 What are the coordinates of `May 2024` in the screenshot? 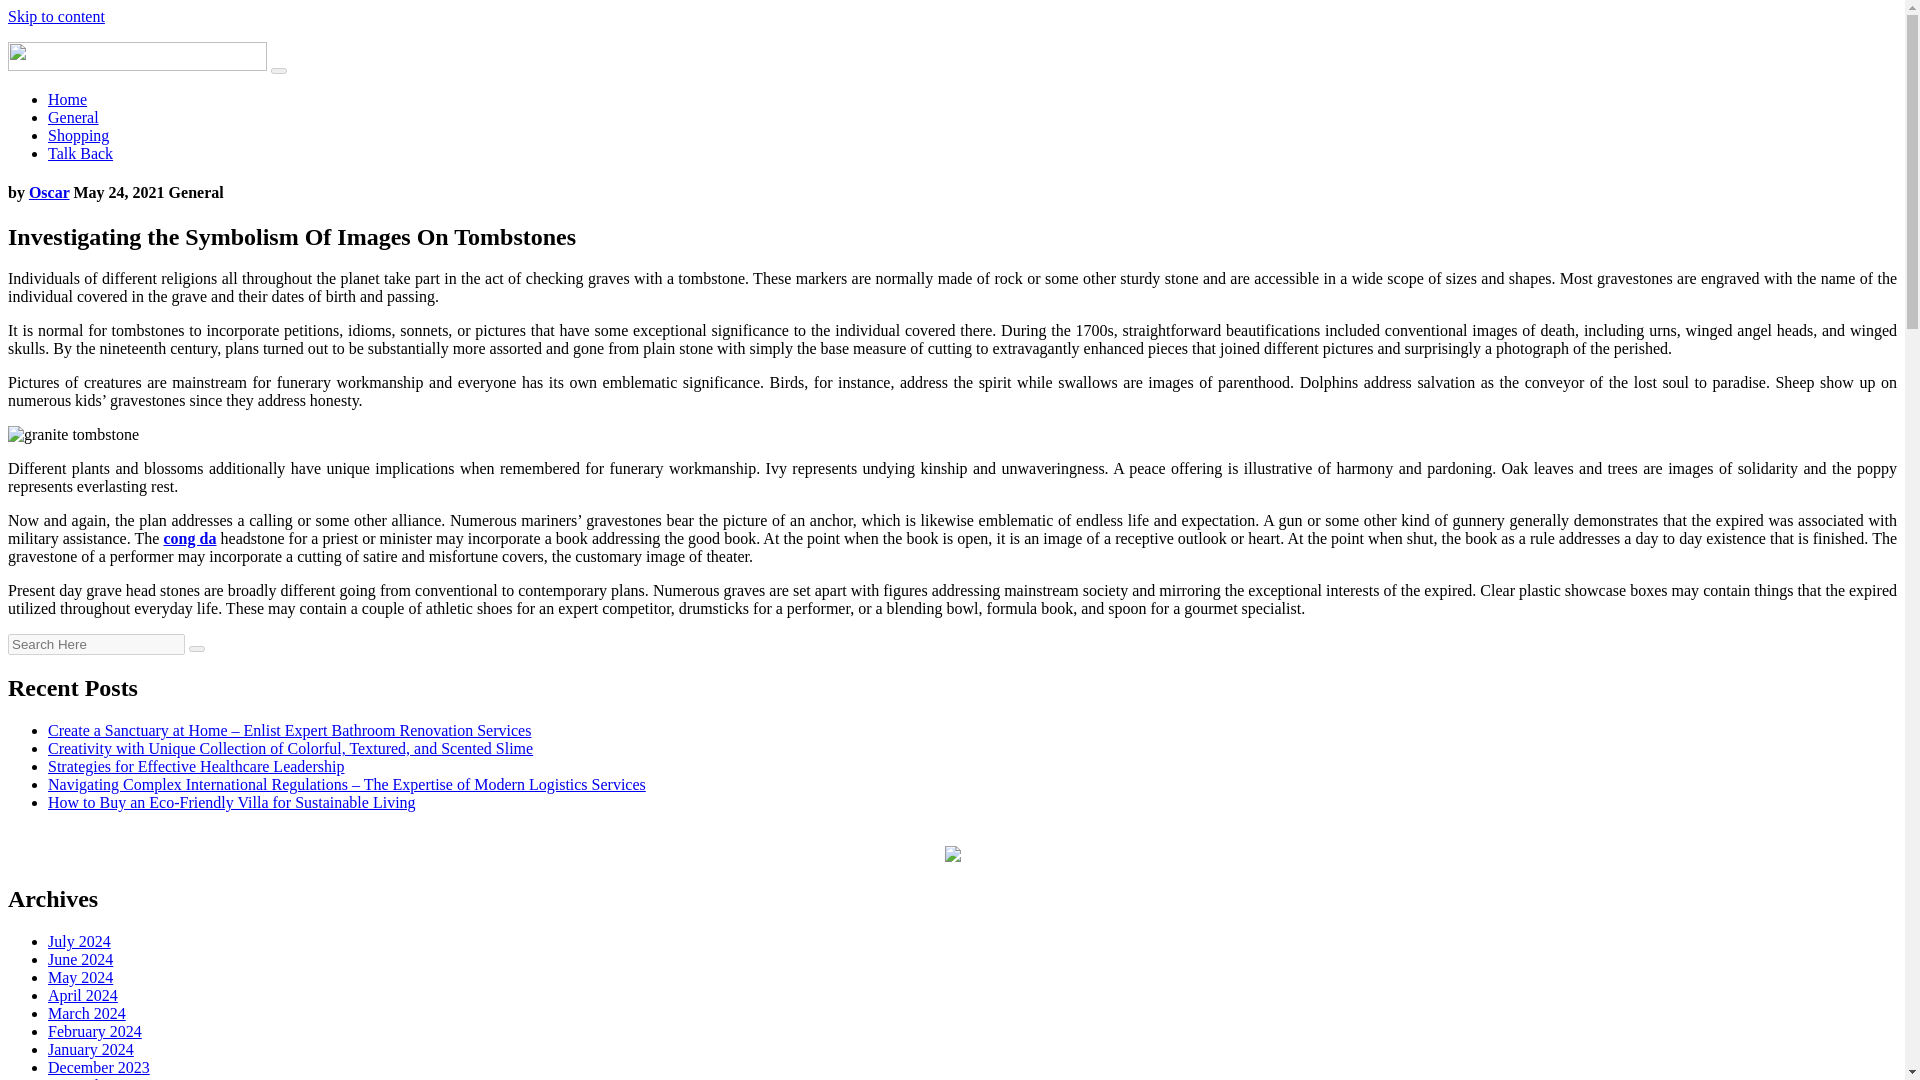 It's located at (80, 977).